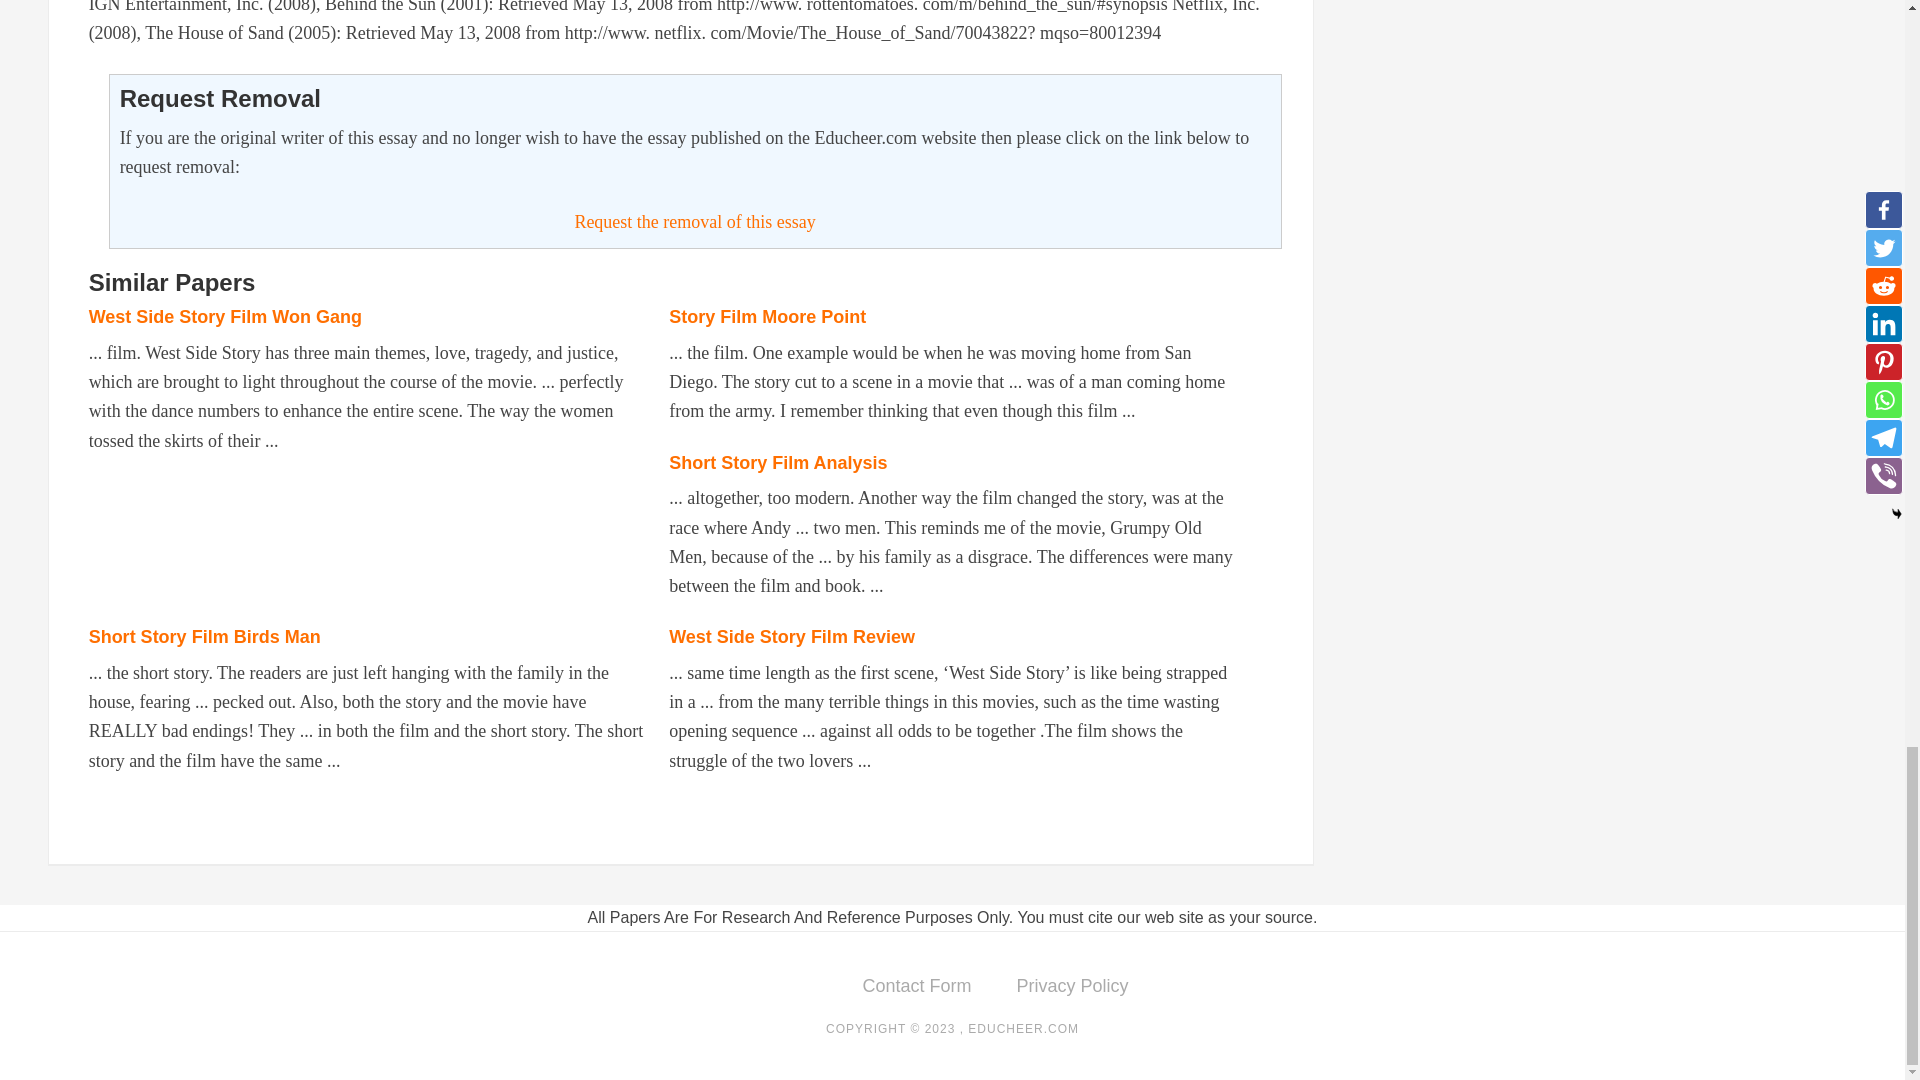  What do you see at coordinates (778, 462) in the screenshot?
I see `Short Story Film Analysis` at bounding box center [778, 462].